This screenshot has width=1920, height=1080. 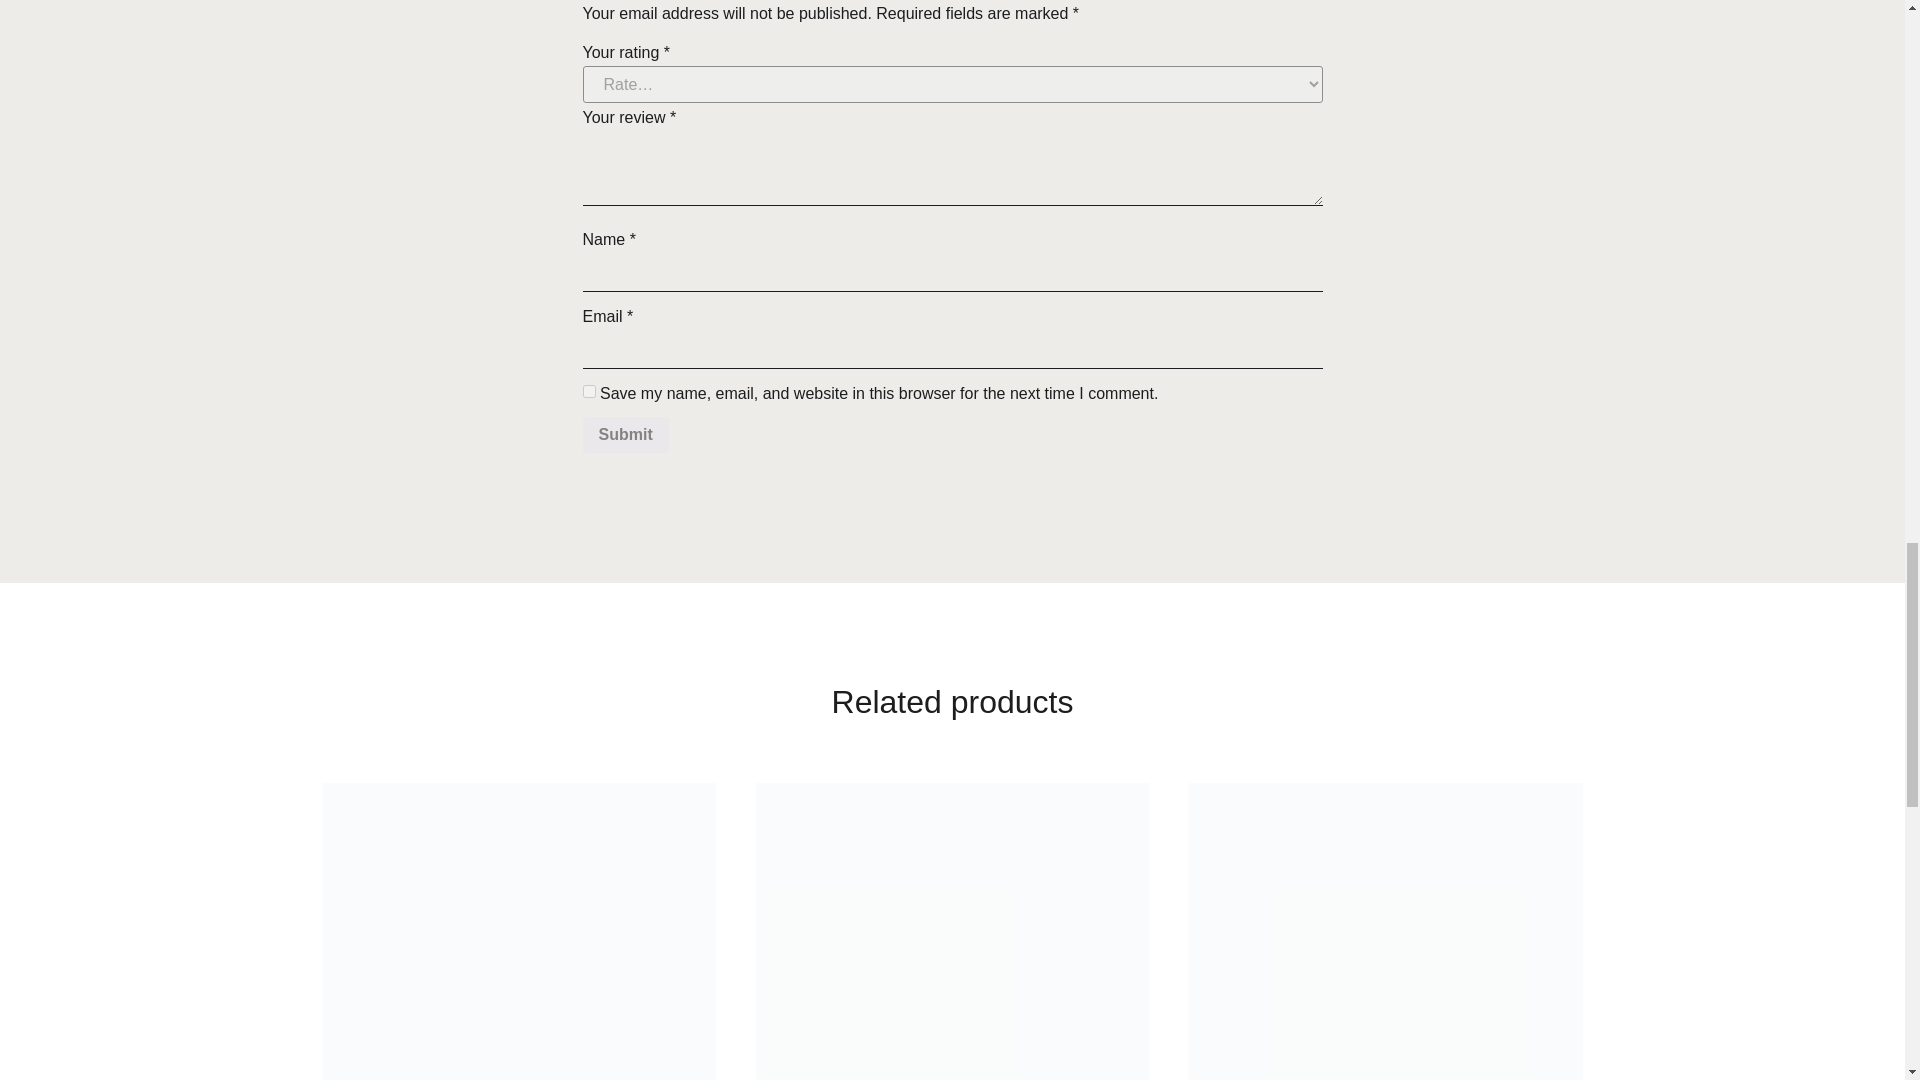 I want to click on yes, so click(x=588, y=391).